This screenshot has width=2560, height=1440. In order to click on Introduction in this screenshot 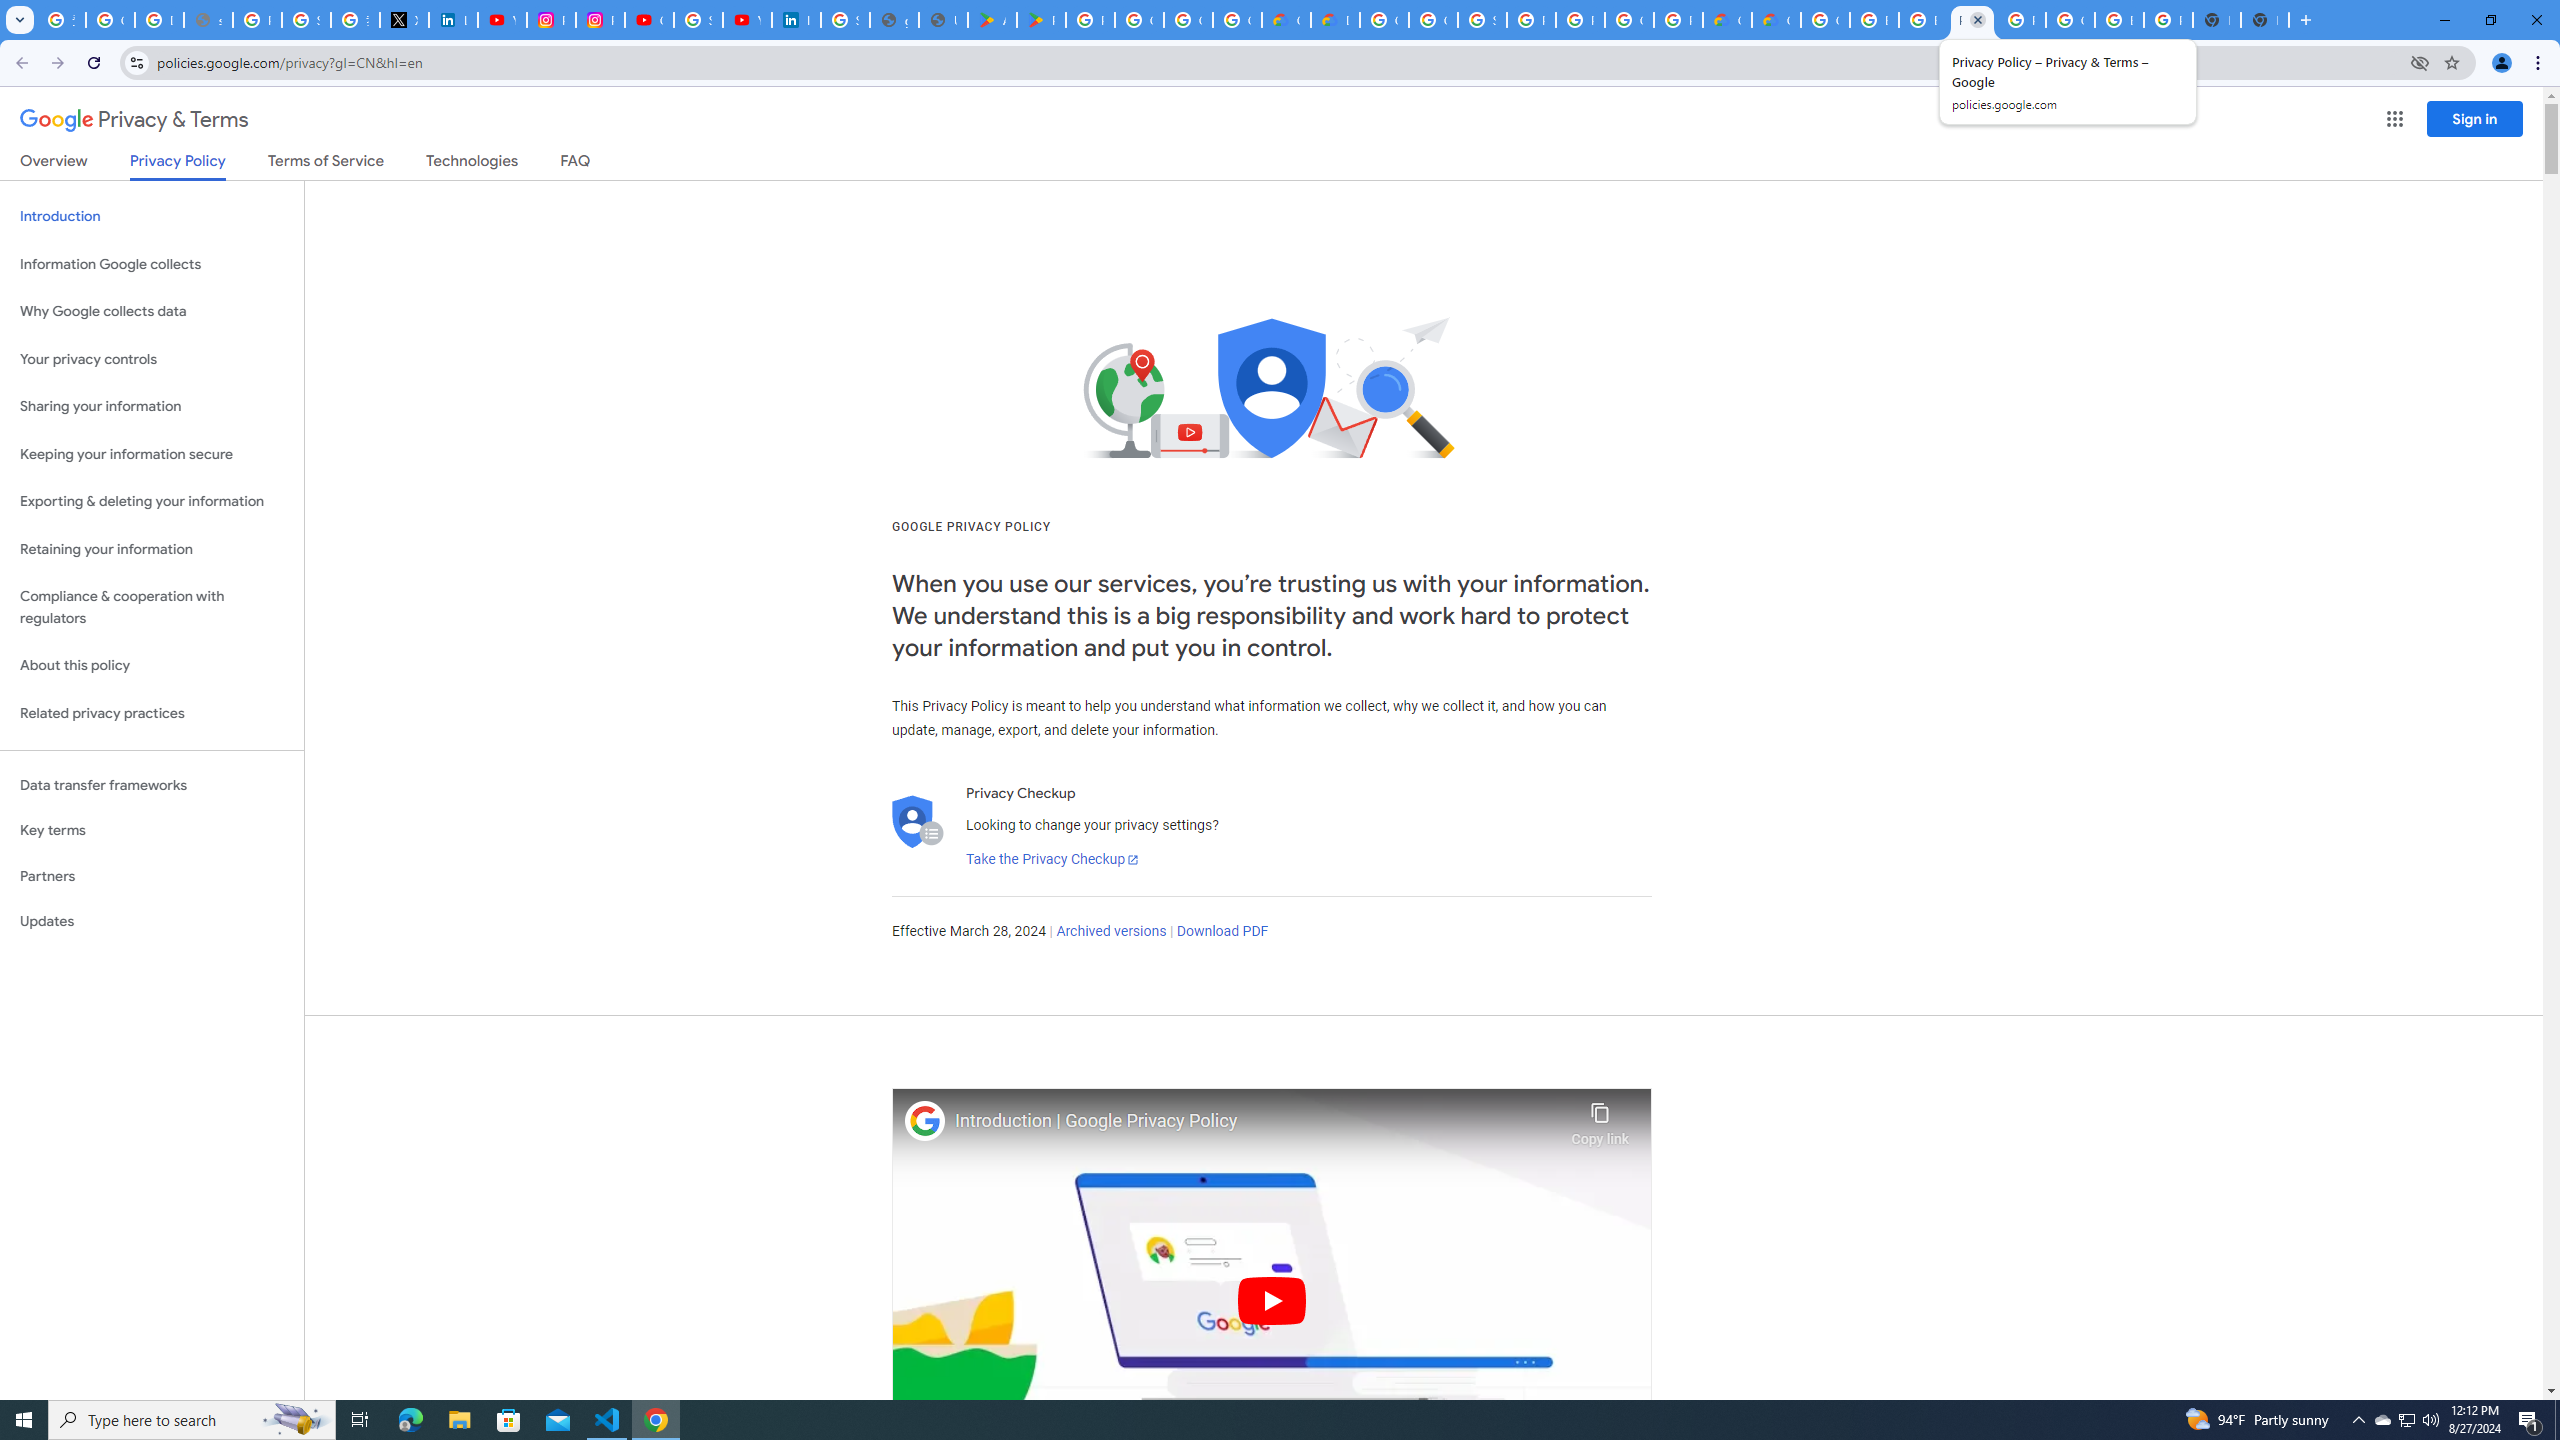, I will do `click(152, 216)`.